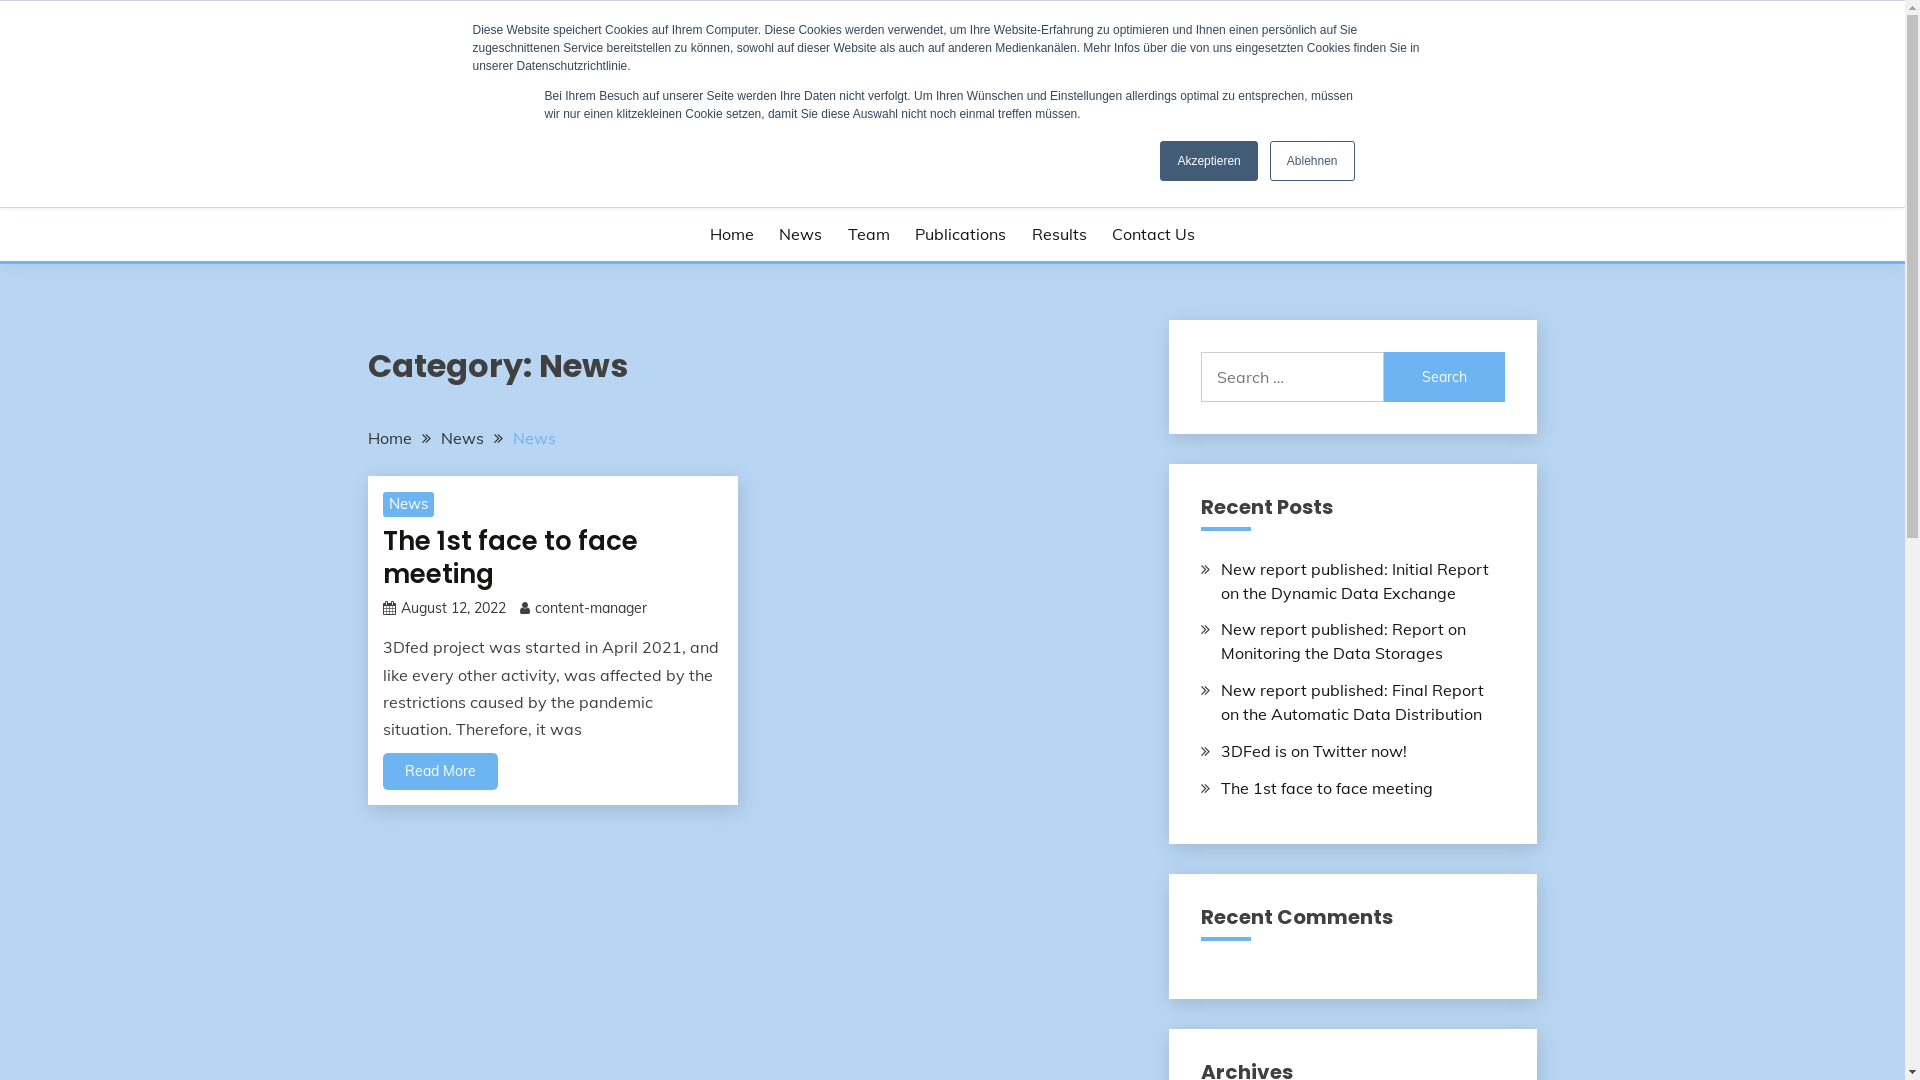  What do you see at coordinates (732, 234) in the screenshot?
I see `Home` at bounding box center [732, 234].